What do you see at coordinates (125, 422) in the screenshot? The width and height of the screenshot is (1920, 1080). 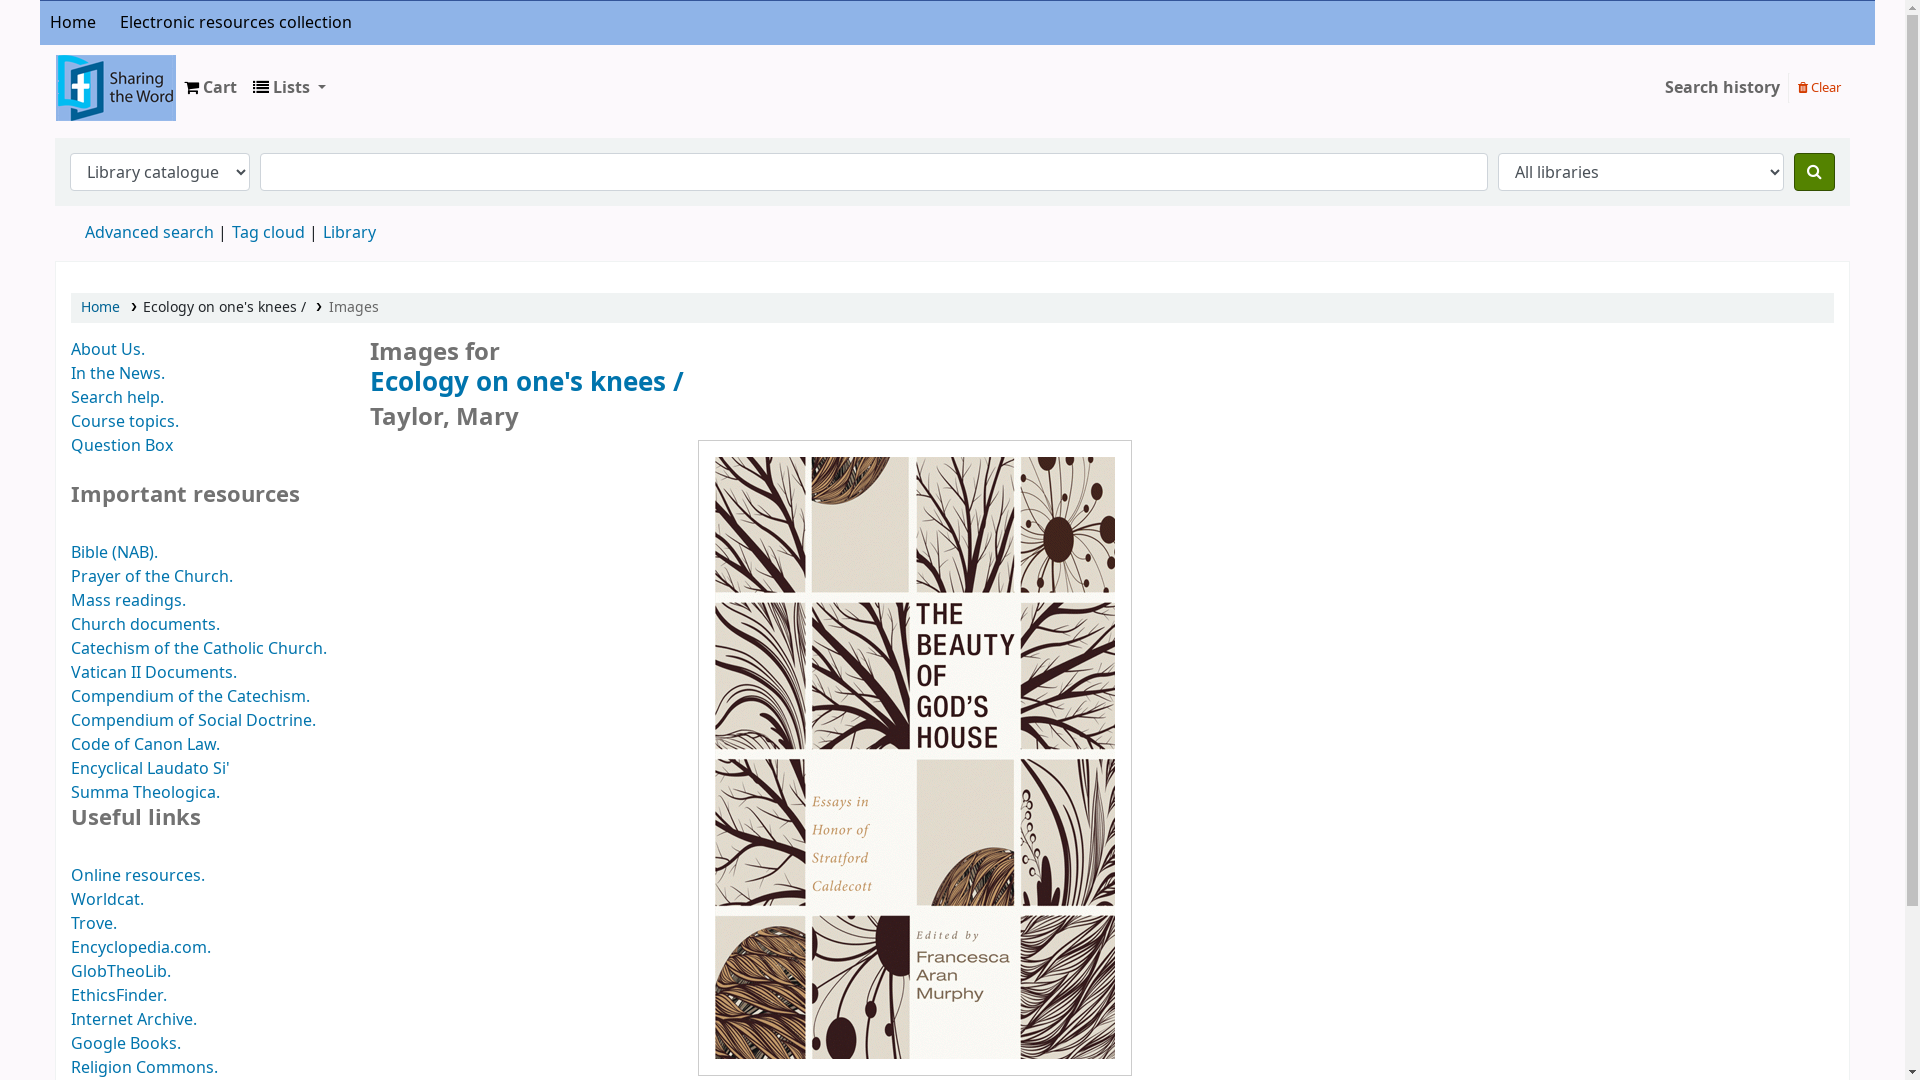 I see `Course topics.` at bounding box center [125, 422].